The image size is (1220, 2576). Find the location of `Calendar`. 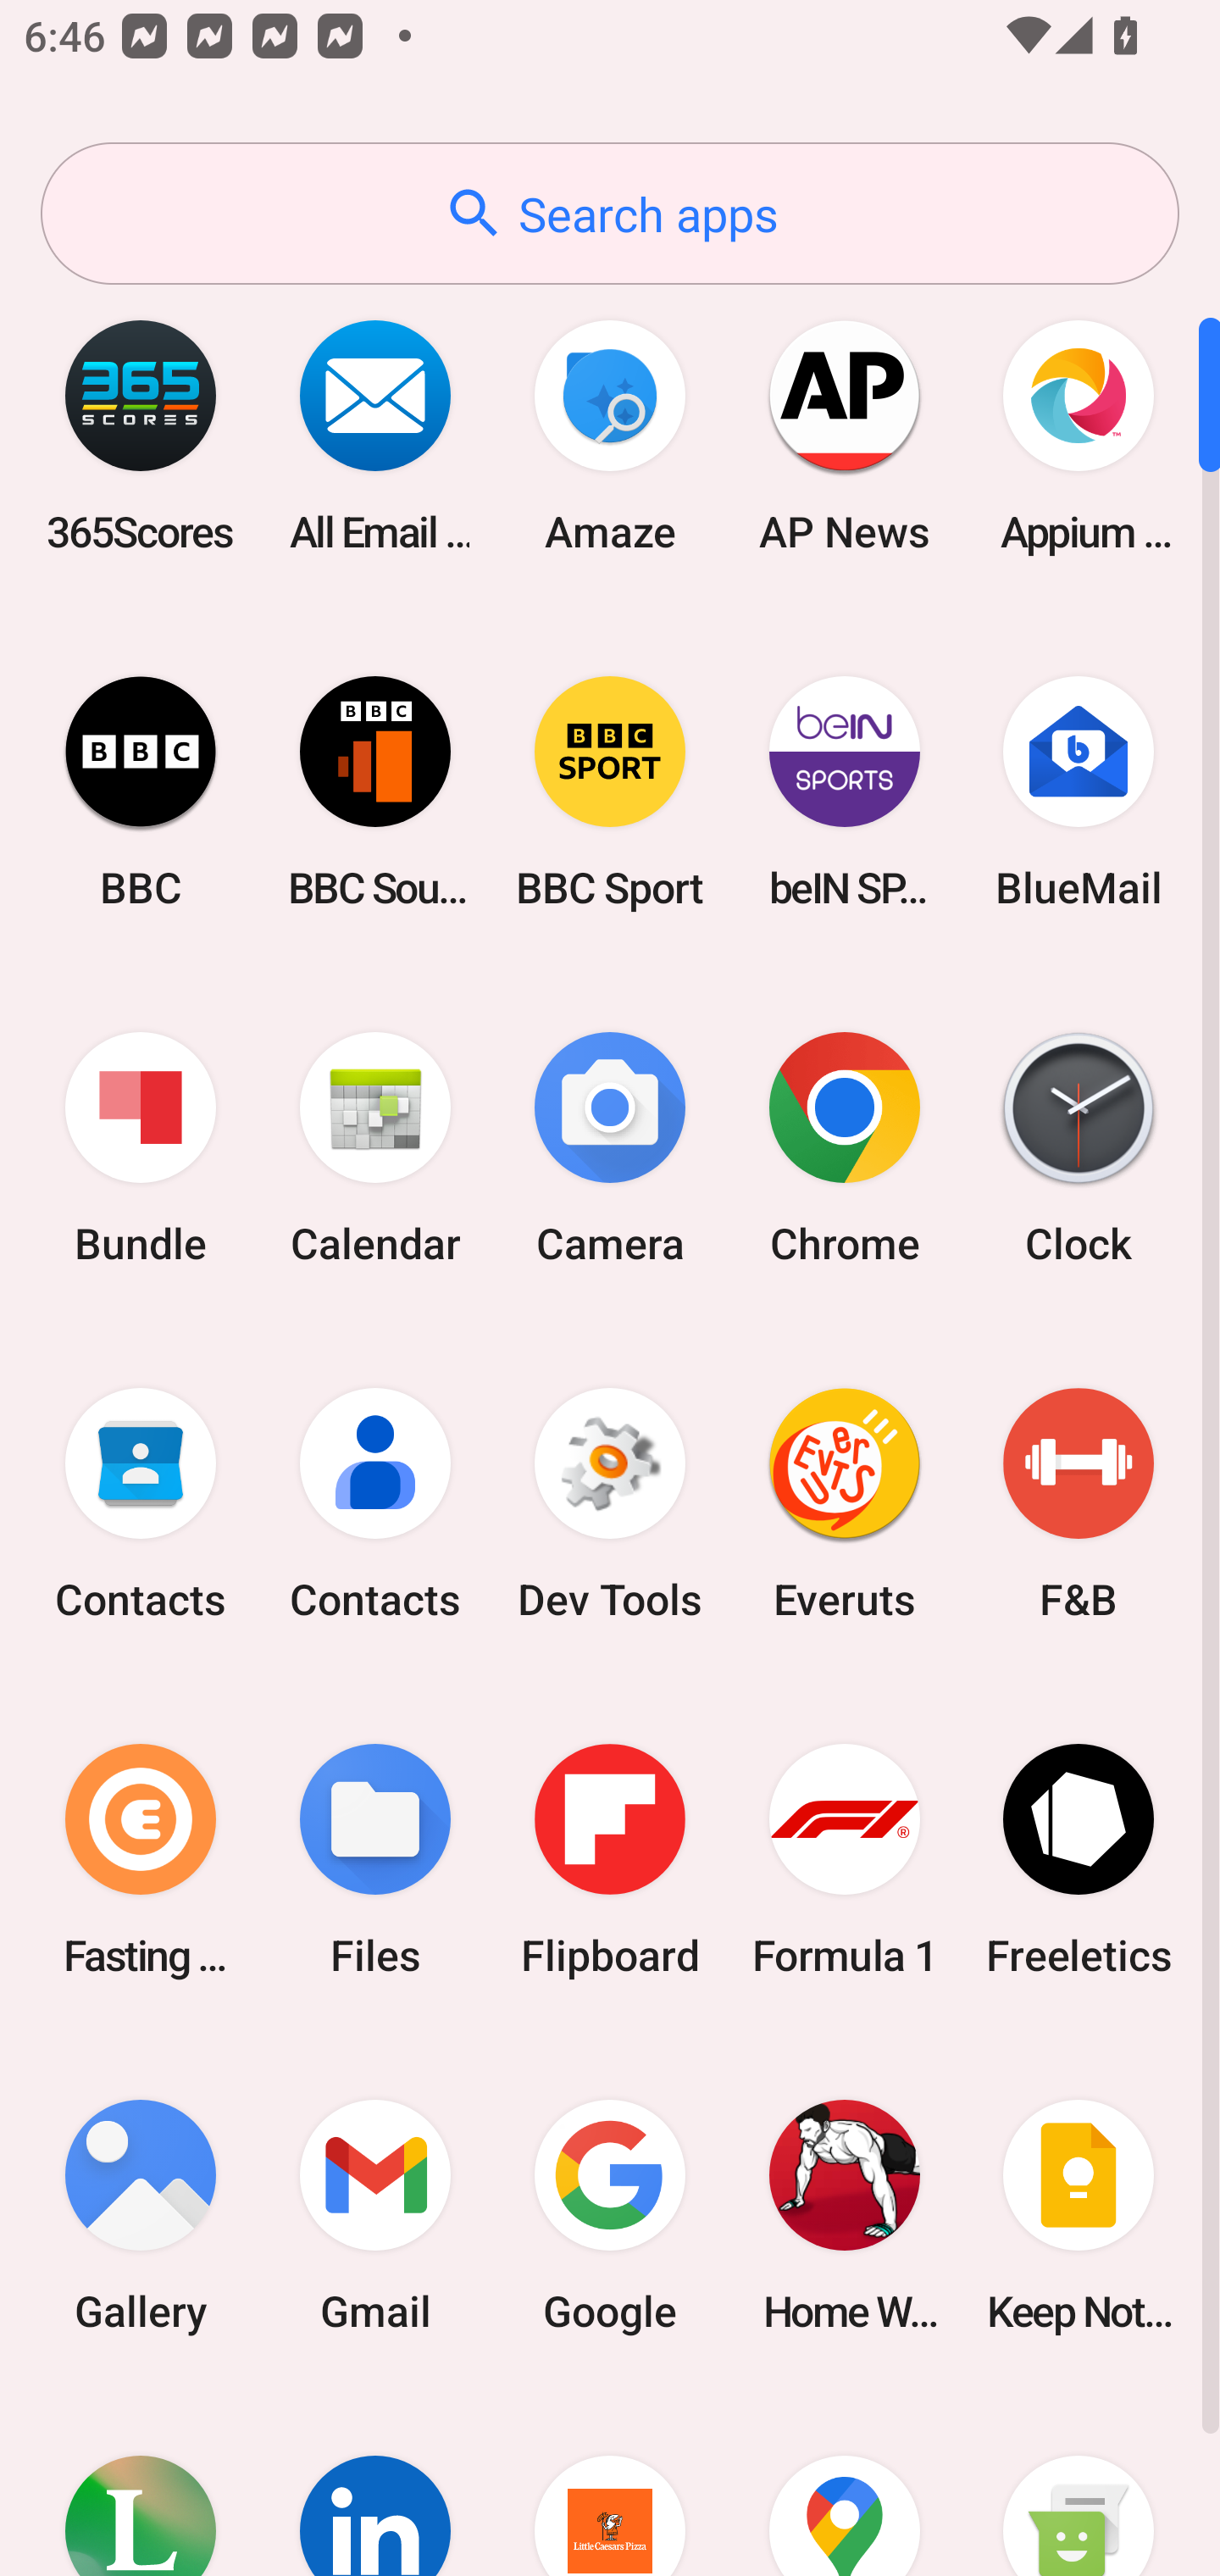

Calendar is located at coordinates (375, 1149).